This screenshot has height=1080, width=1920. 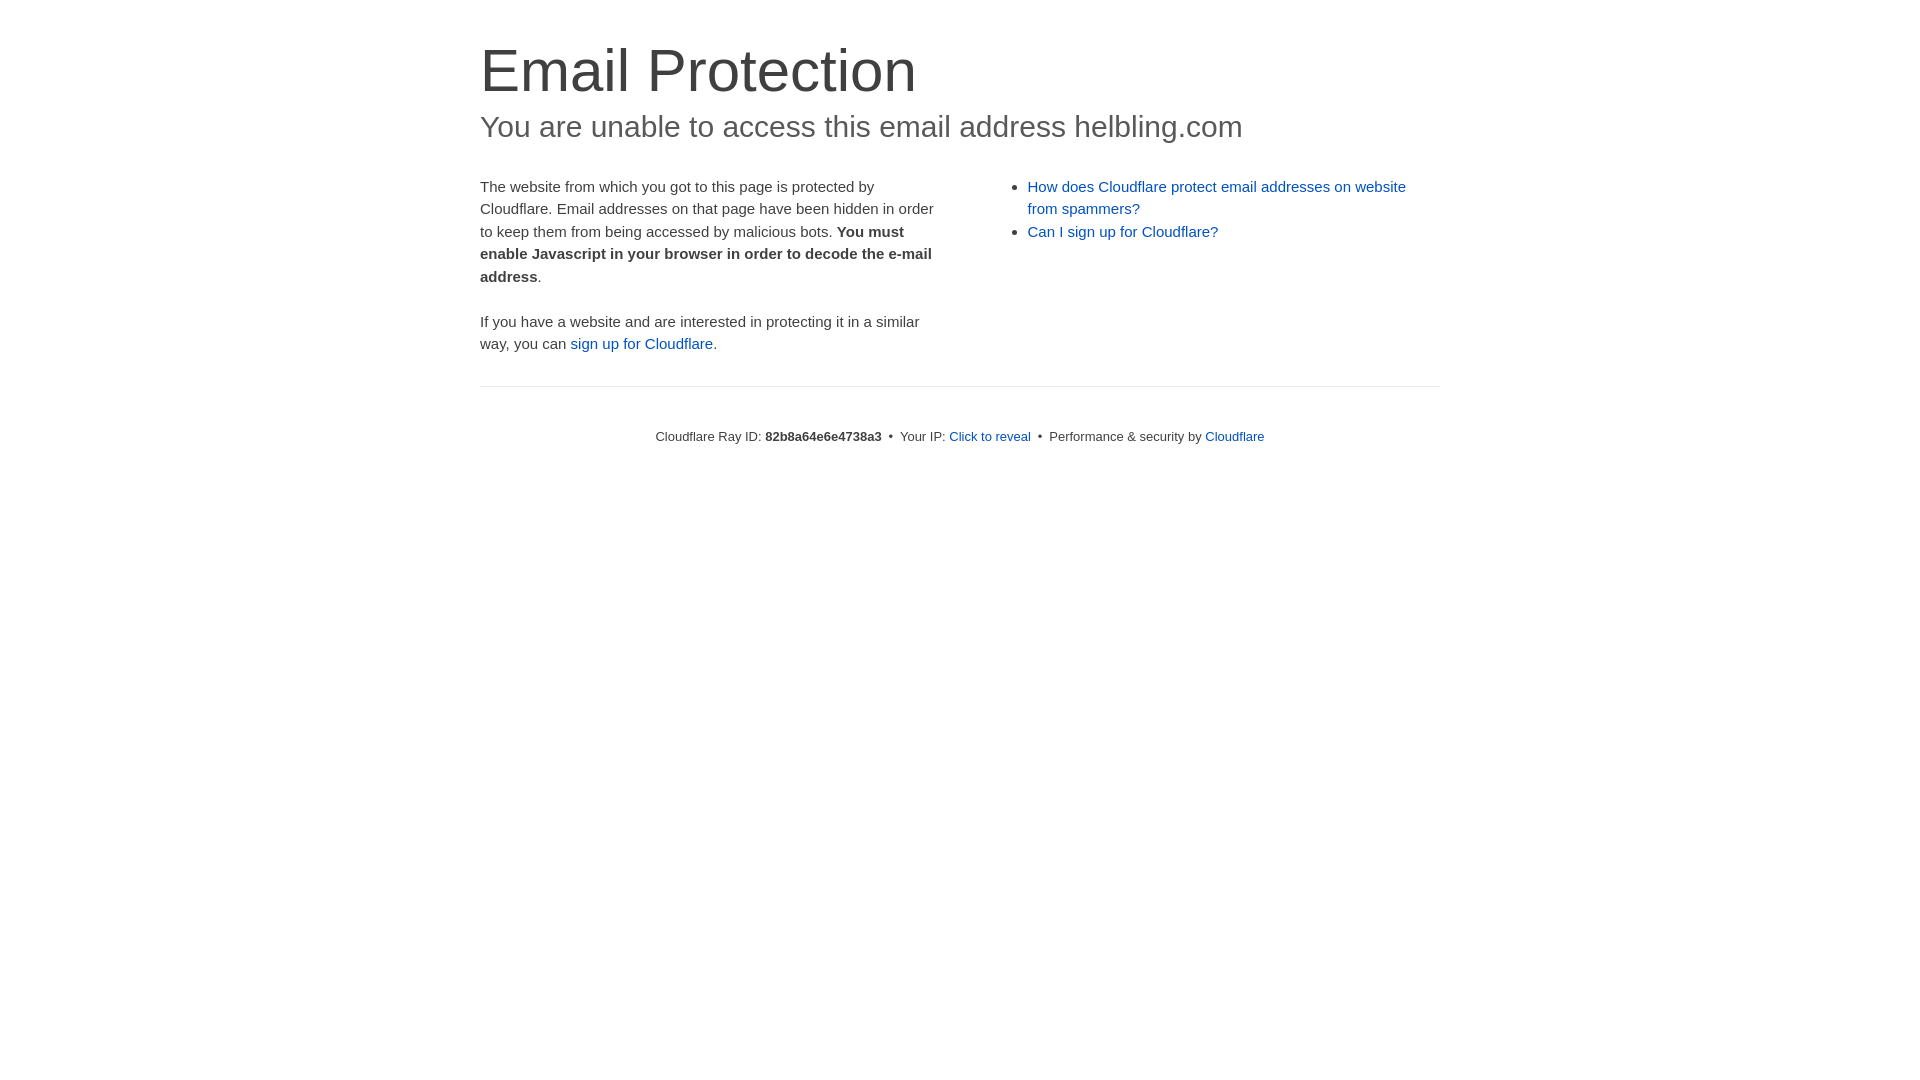 What do you see at coordinates (1124, 232) in the screenshot?
I see `Can I sign up for Cloudflare?` at bounding box center [1124, 232].